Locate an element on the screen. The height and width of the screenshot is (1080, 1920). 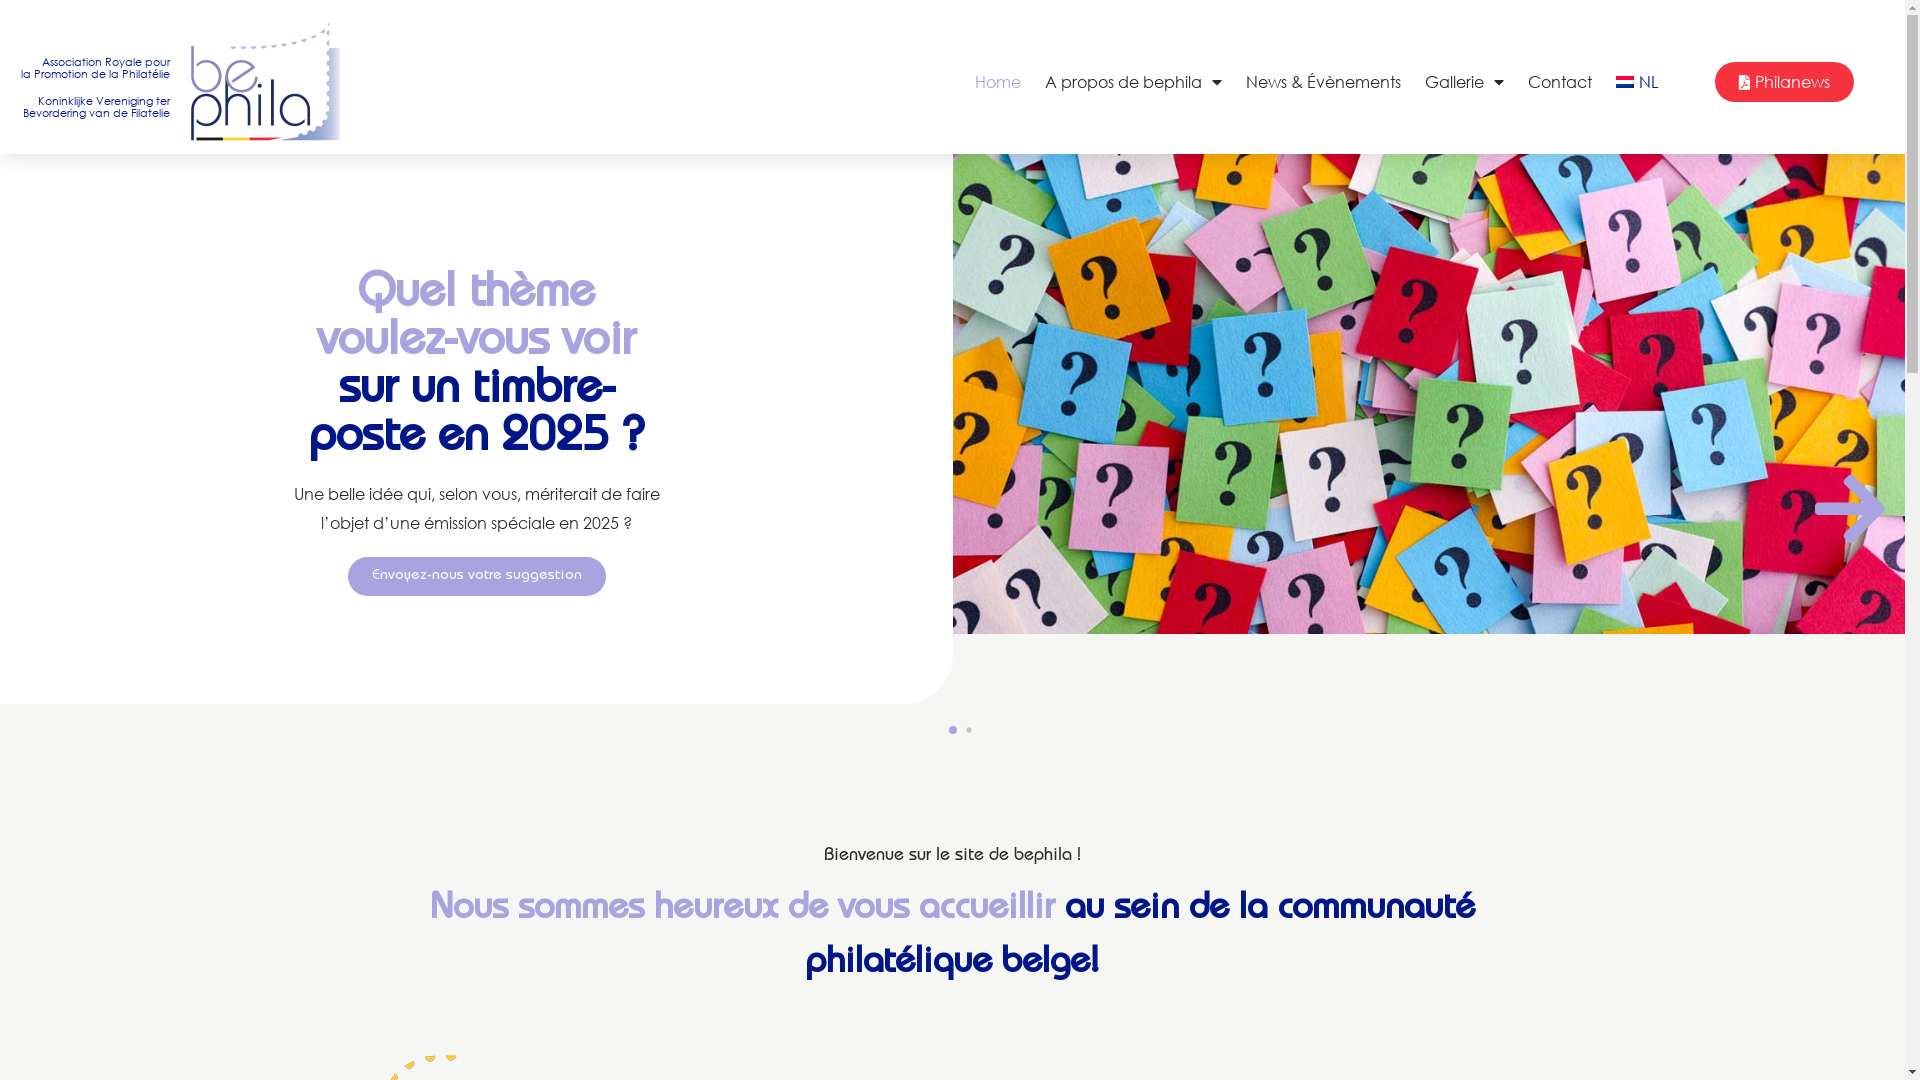
NL is located at coordinates (1637, 82).